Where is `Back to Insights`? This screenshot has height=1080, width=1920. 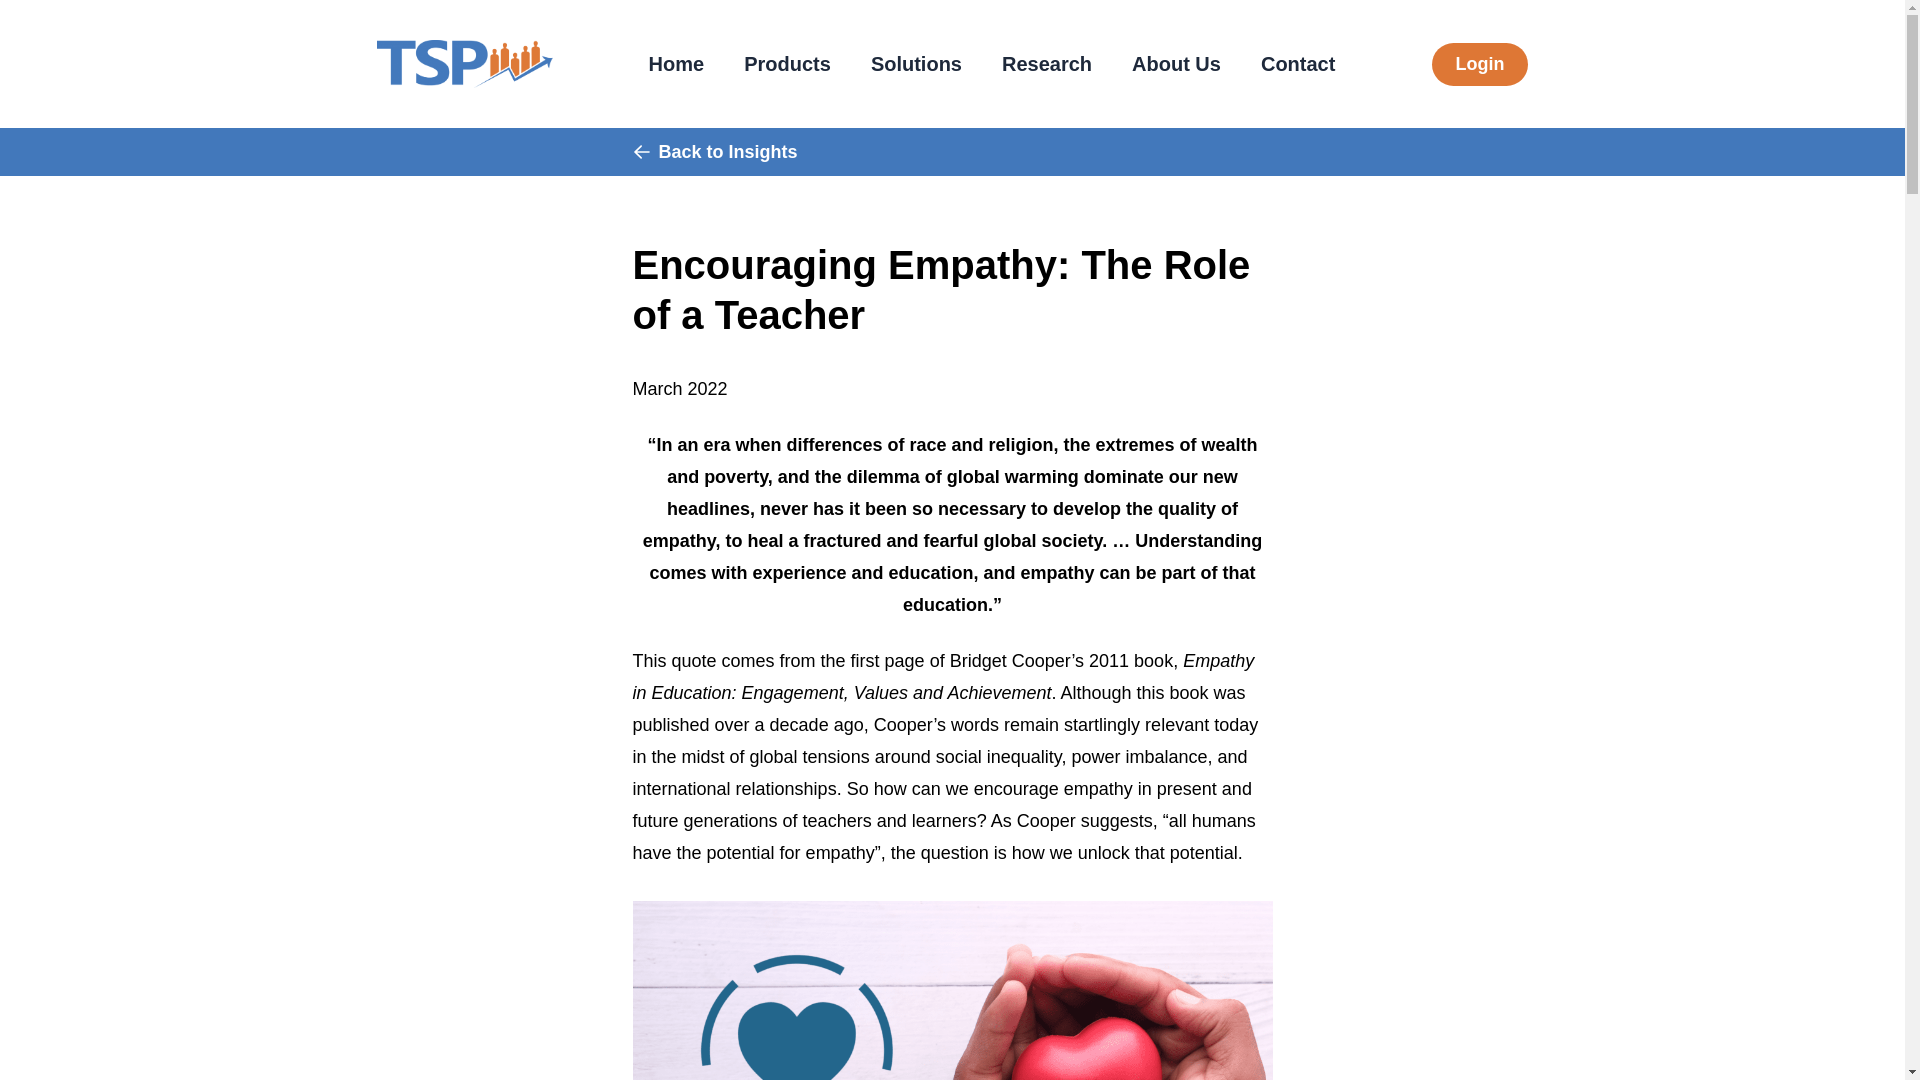 Back to Insights is located at coordinates (714, 152).